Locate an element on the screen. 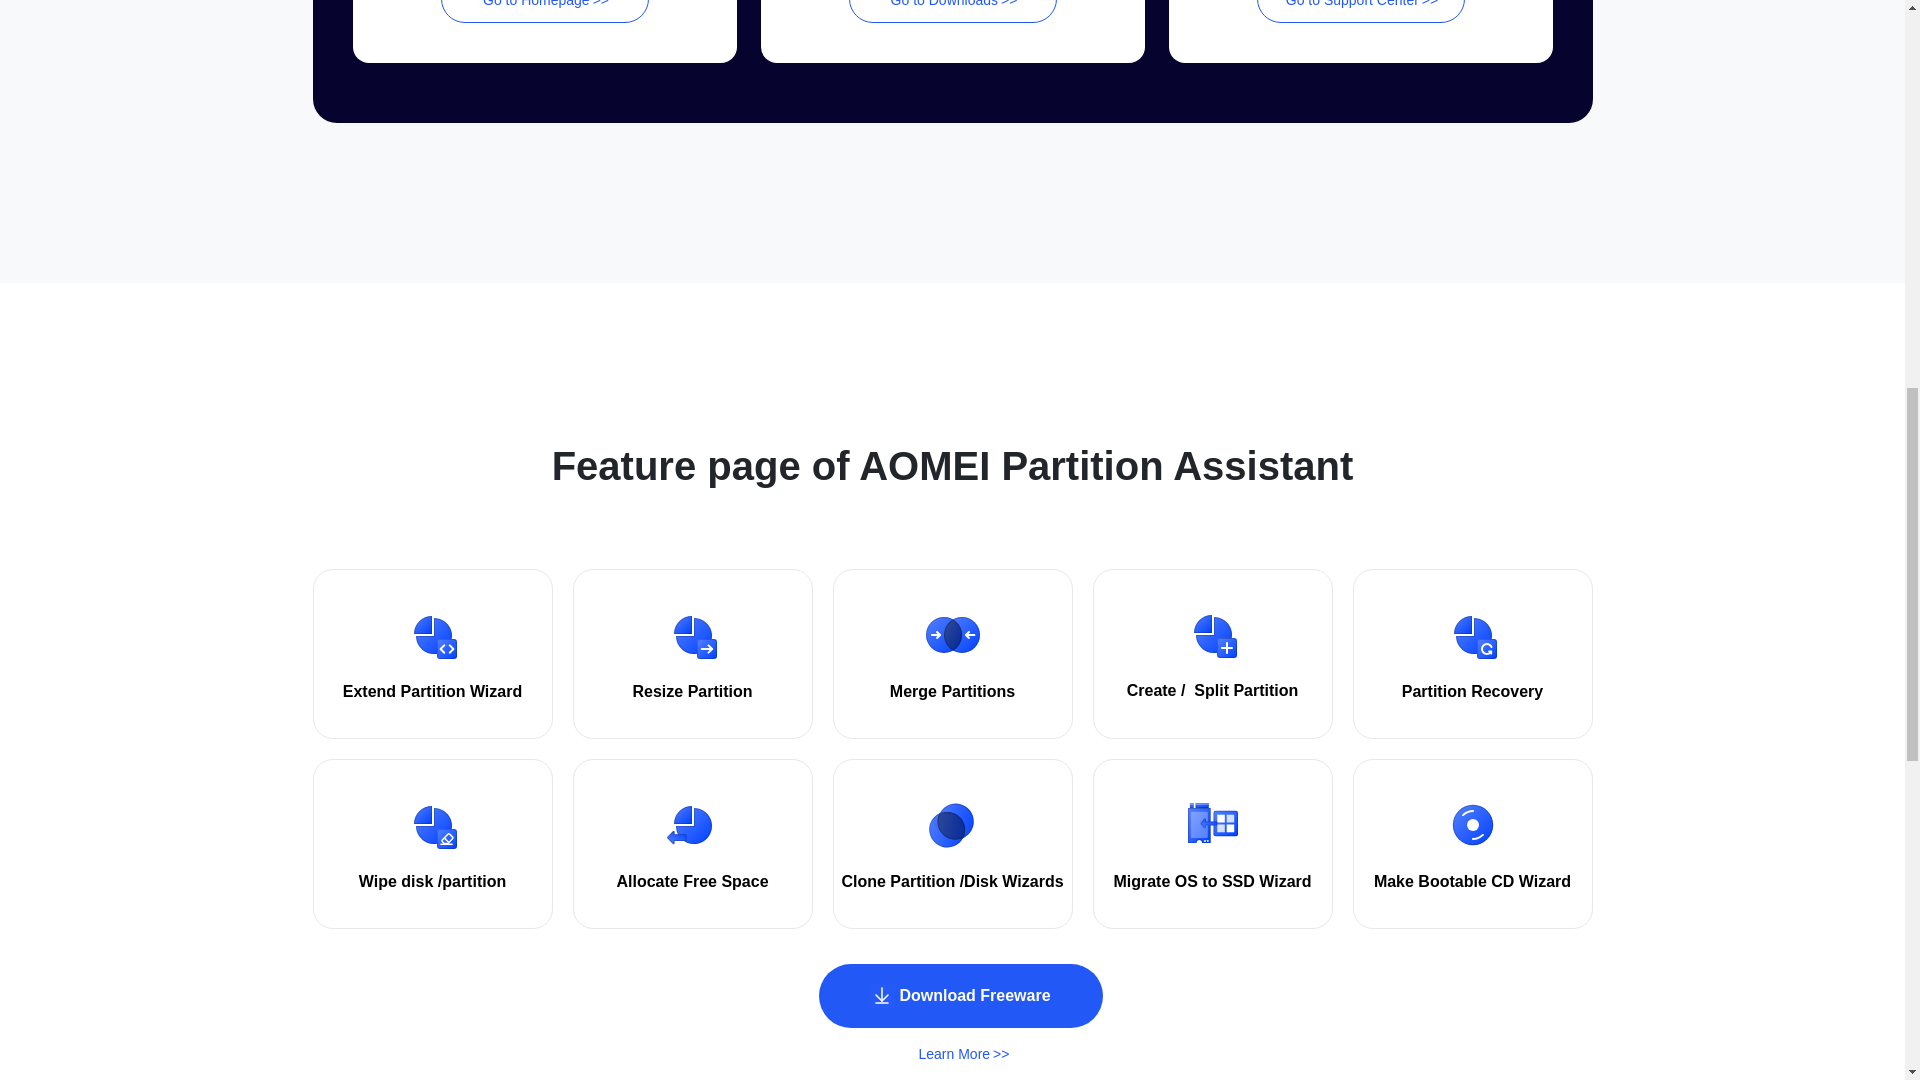  Go to Downloads is located at coordinates (952, 11).